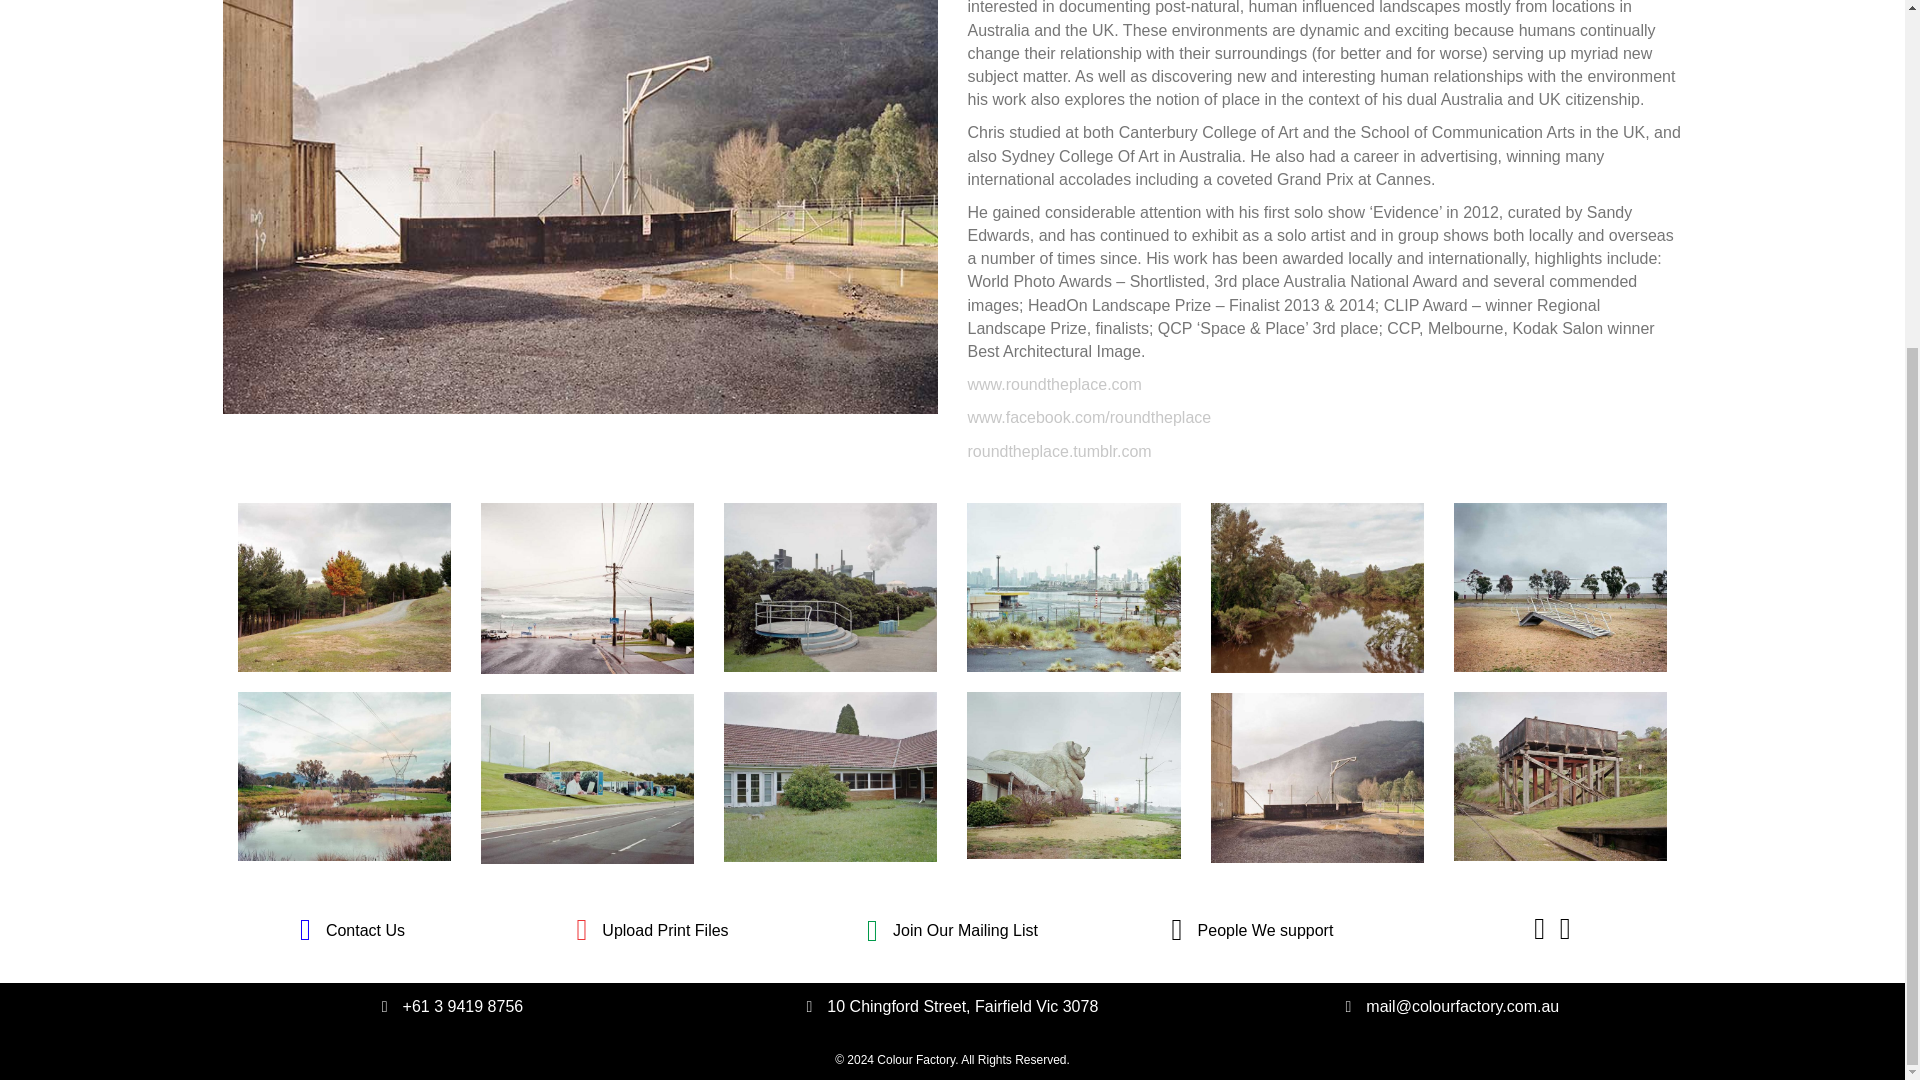 This screenshot has height=1080, width=1920. Describe the element at coordinates (1060, 451) in the screenshot. I see `roundtheplace.tumblr.com` at that location.